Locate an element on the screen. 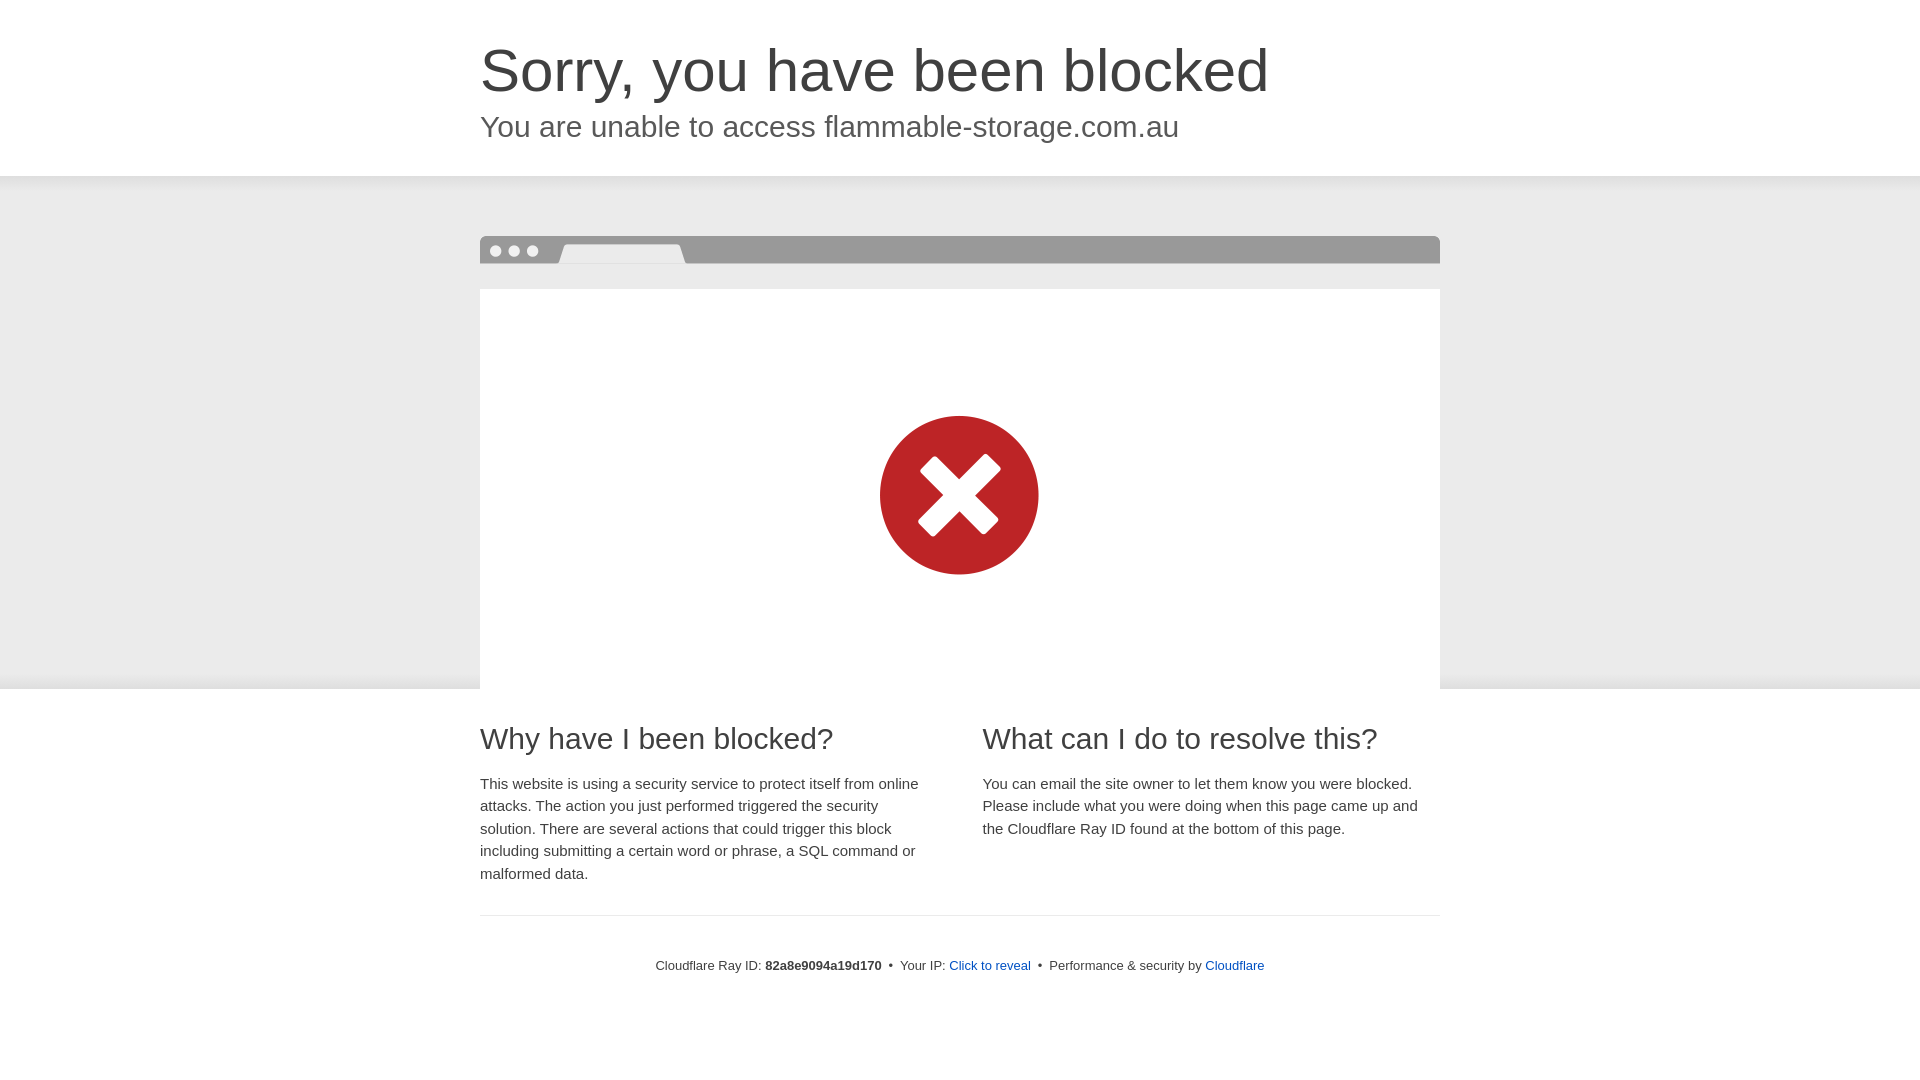 Image resolution: width=1920 pixels, height=1080 pixels. Cloudflare is located at coordinates (1234, 966).